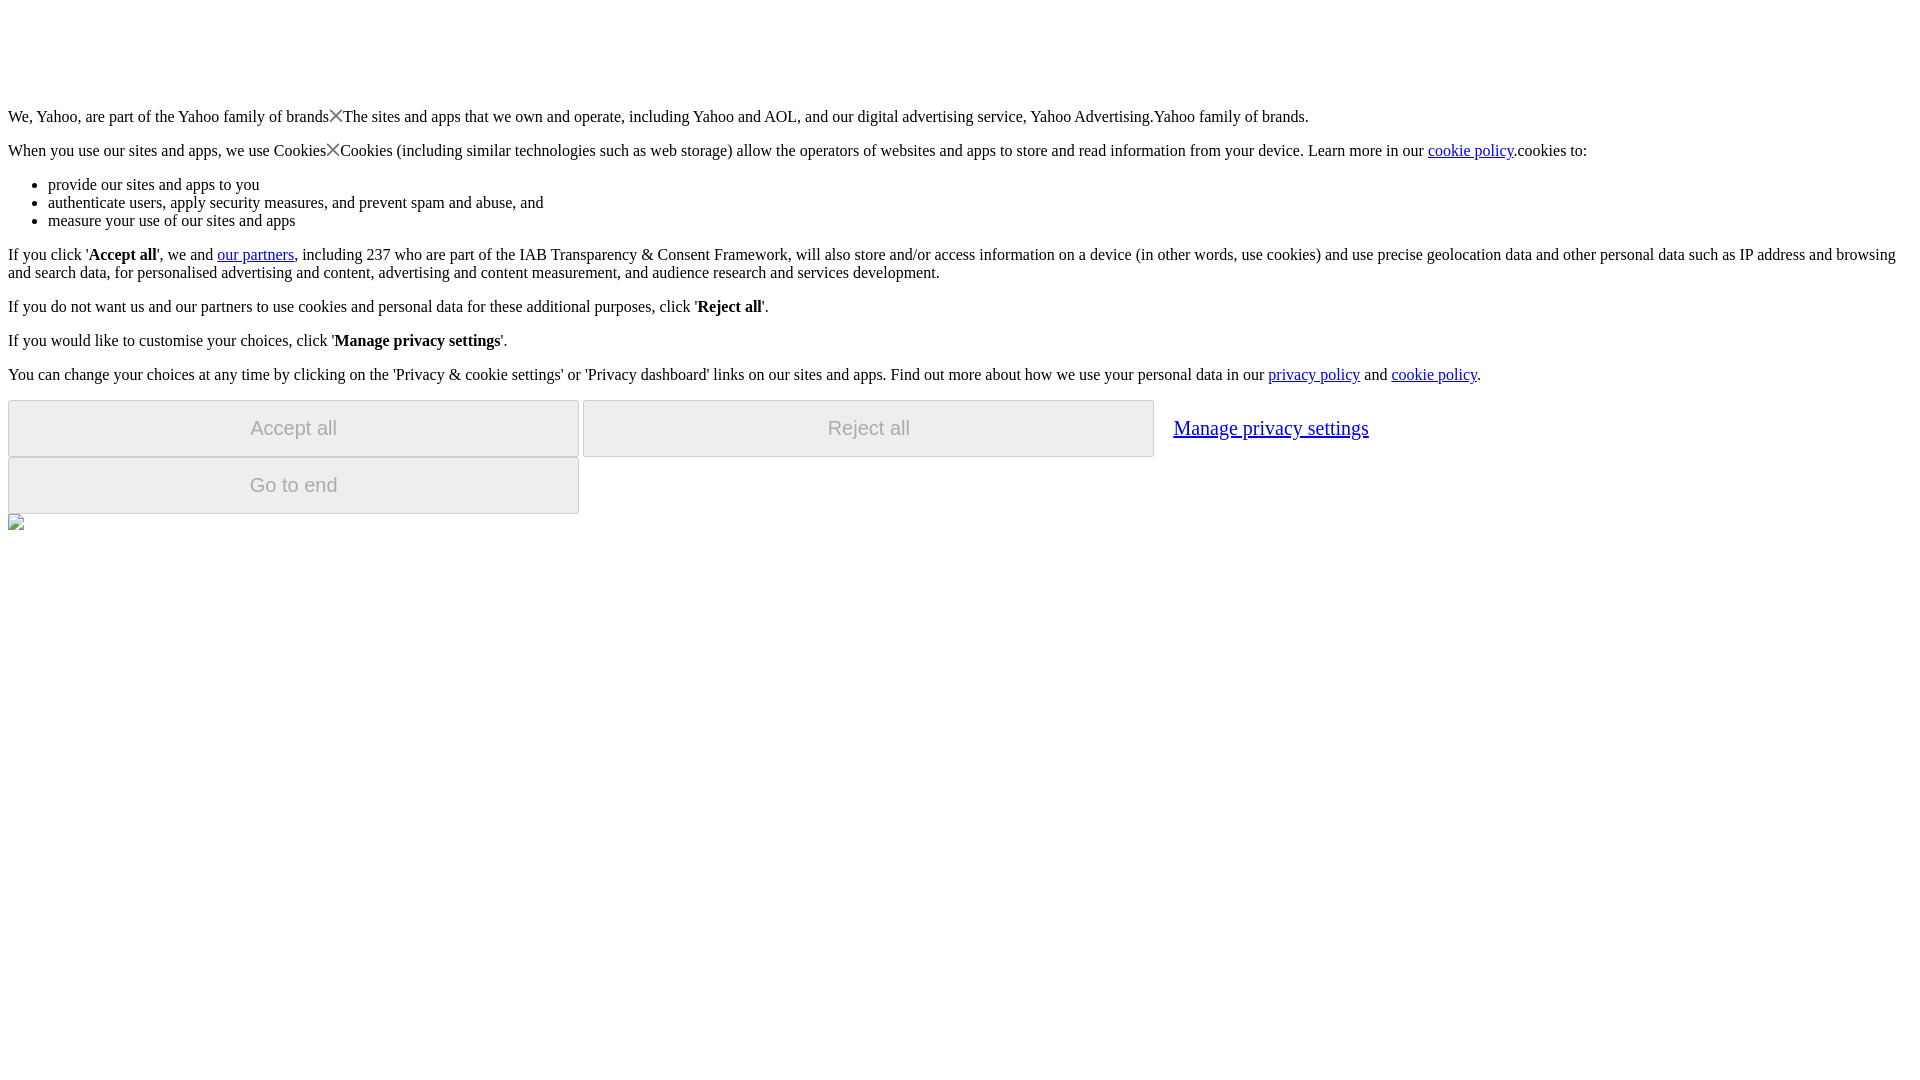  Describe the element at coordinates (1471, 150) in the screenshot. I see `cookie policy` at that location.